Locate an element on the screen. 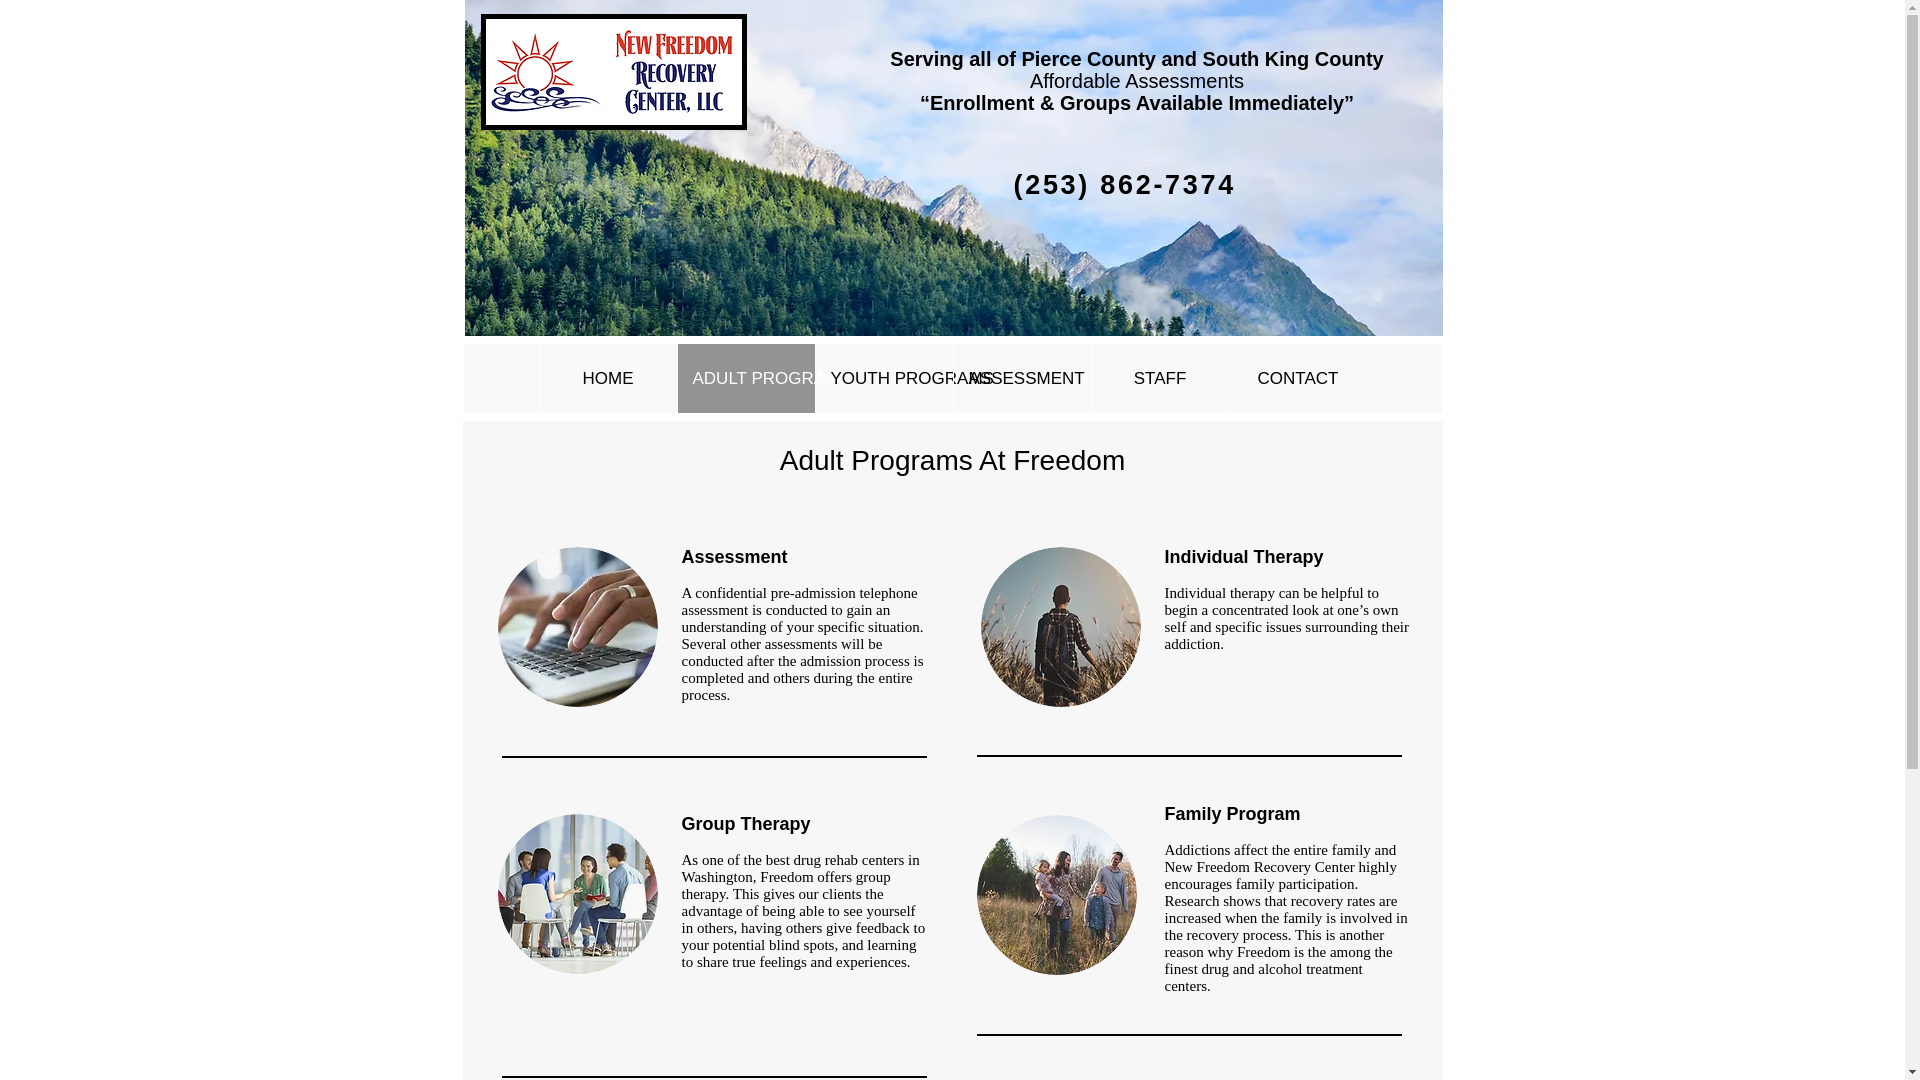 Image resolution: width=1920 pixels, height=1080 pixels. ASSESSMENT is located at coordinates (1021, 378).